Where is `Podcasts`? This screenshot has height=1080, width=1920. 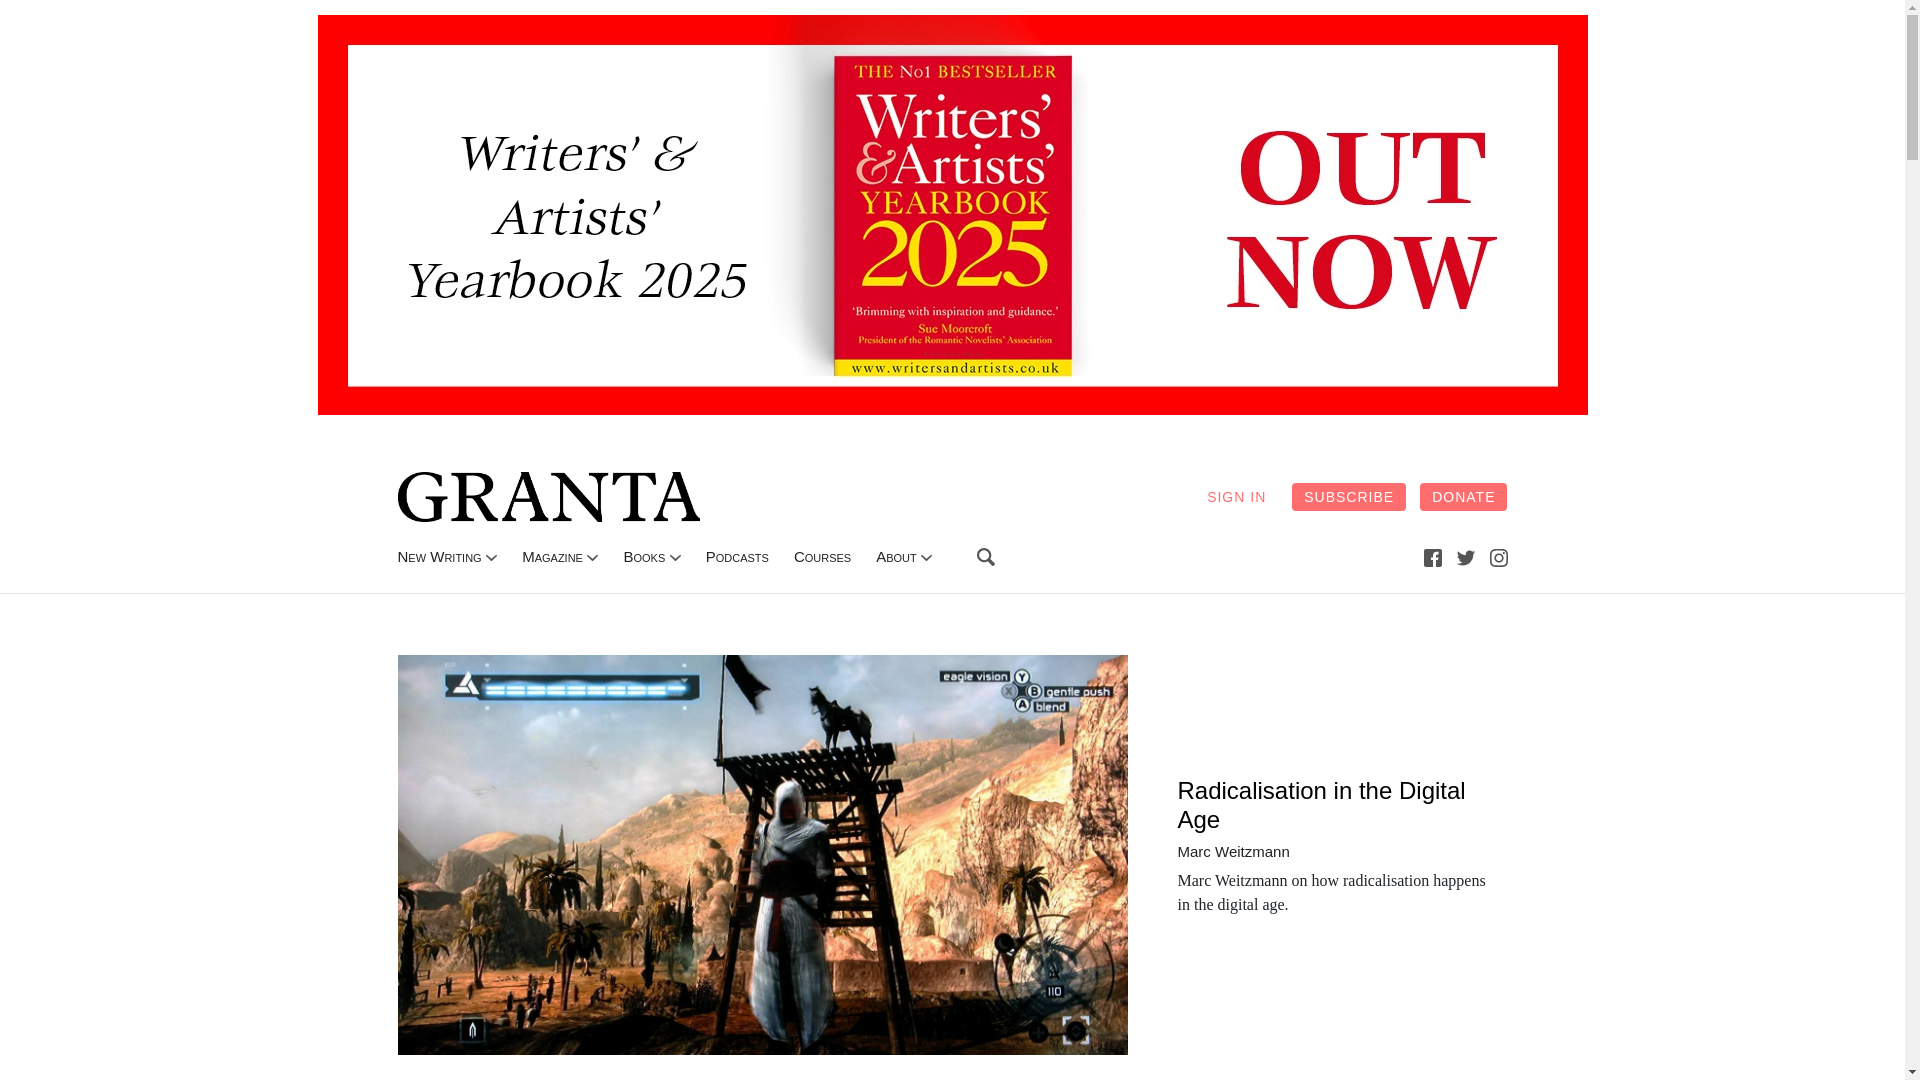 Podcasts is located at coordinates (738, 556).